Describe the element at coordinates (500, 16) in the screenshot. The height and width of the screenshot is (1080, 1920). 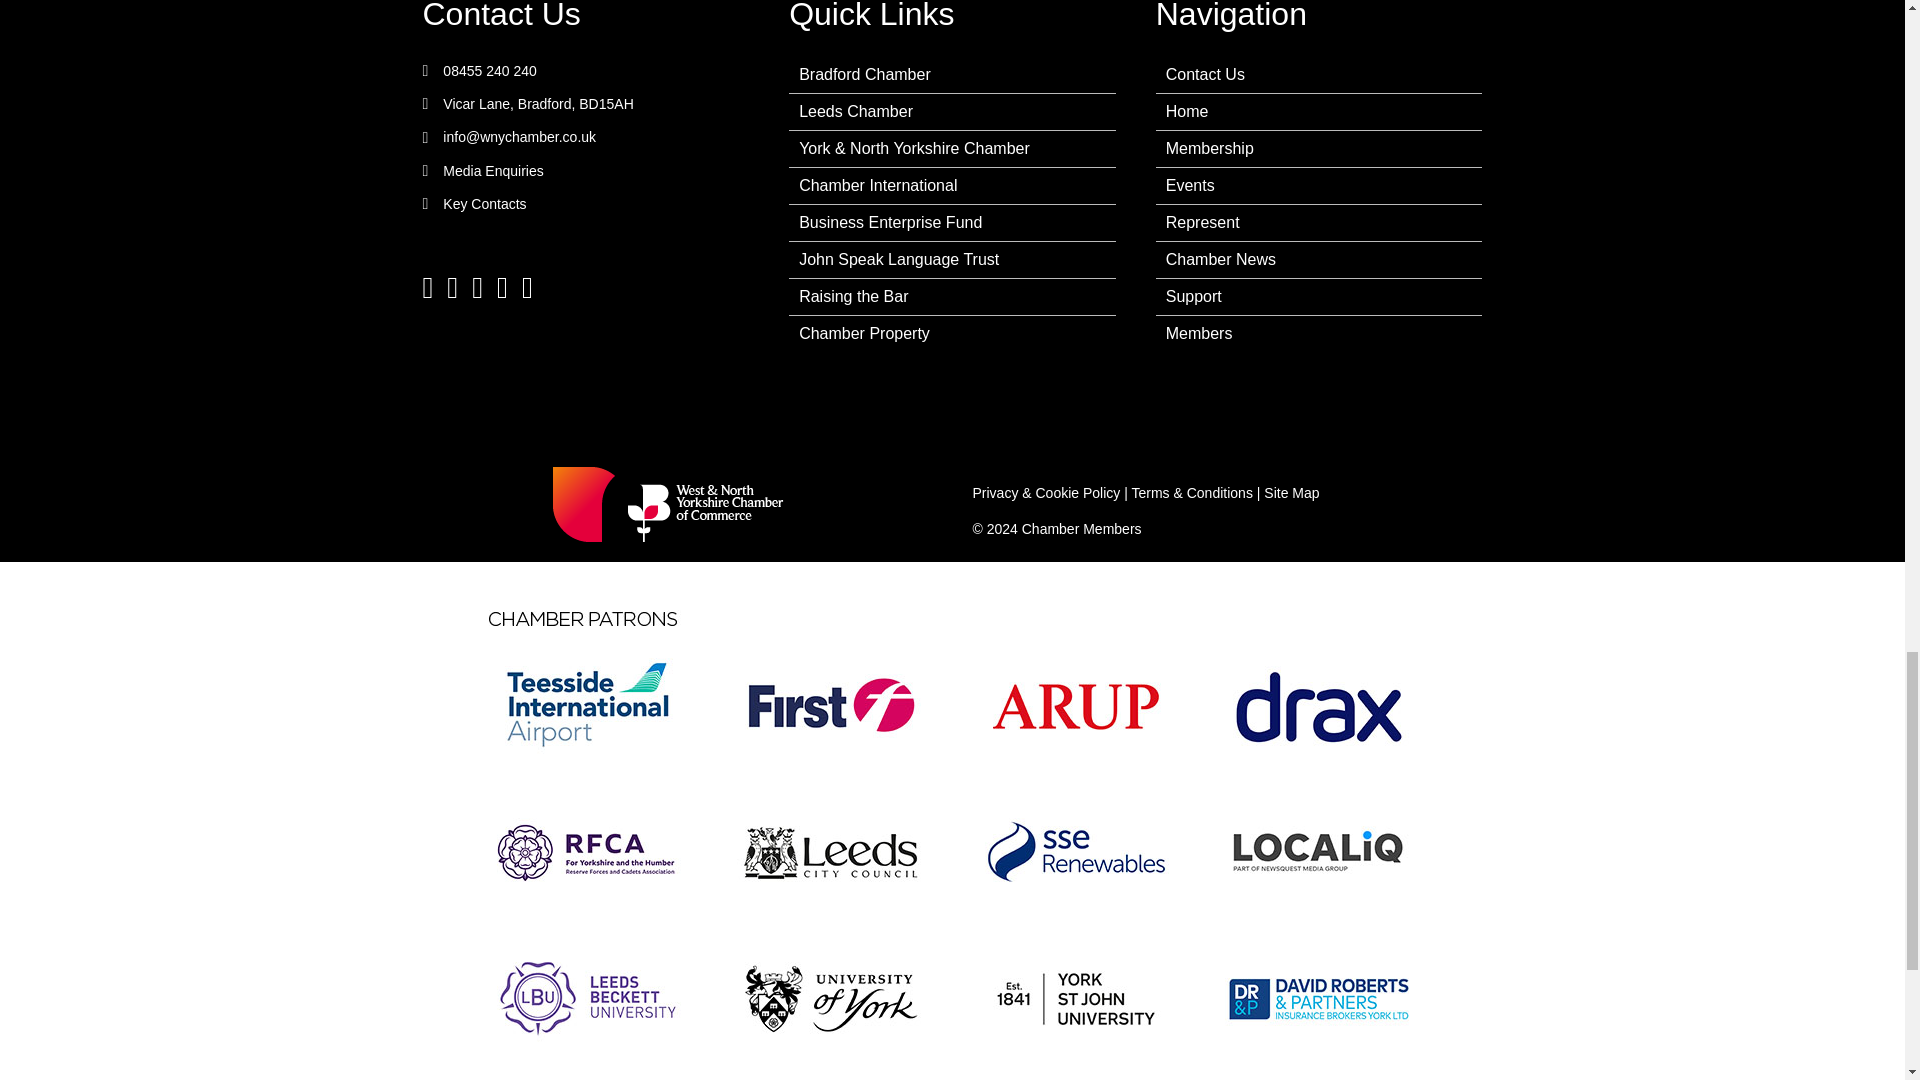
I see `Contact Us` at that location.